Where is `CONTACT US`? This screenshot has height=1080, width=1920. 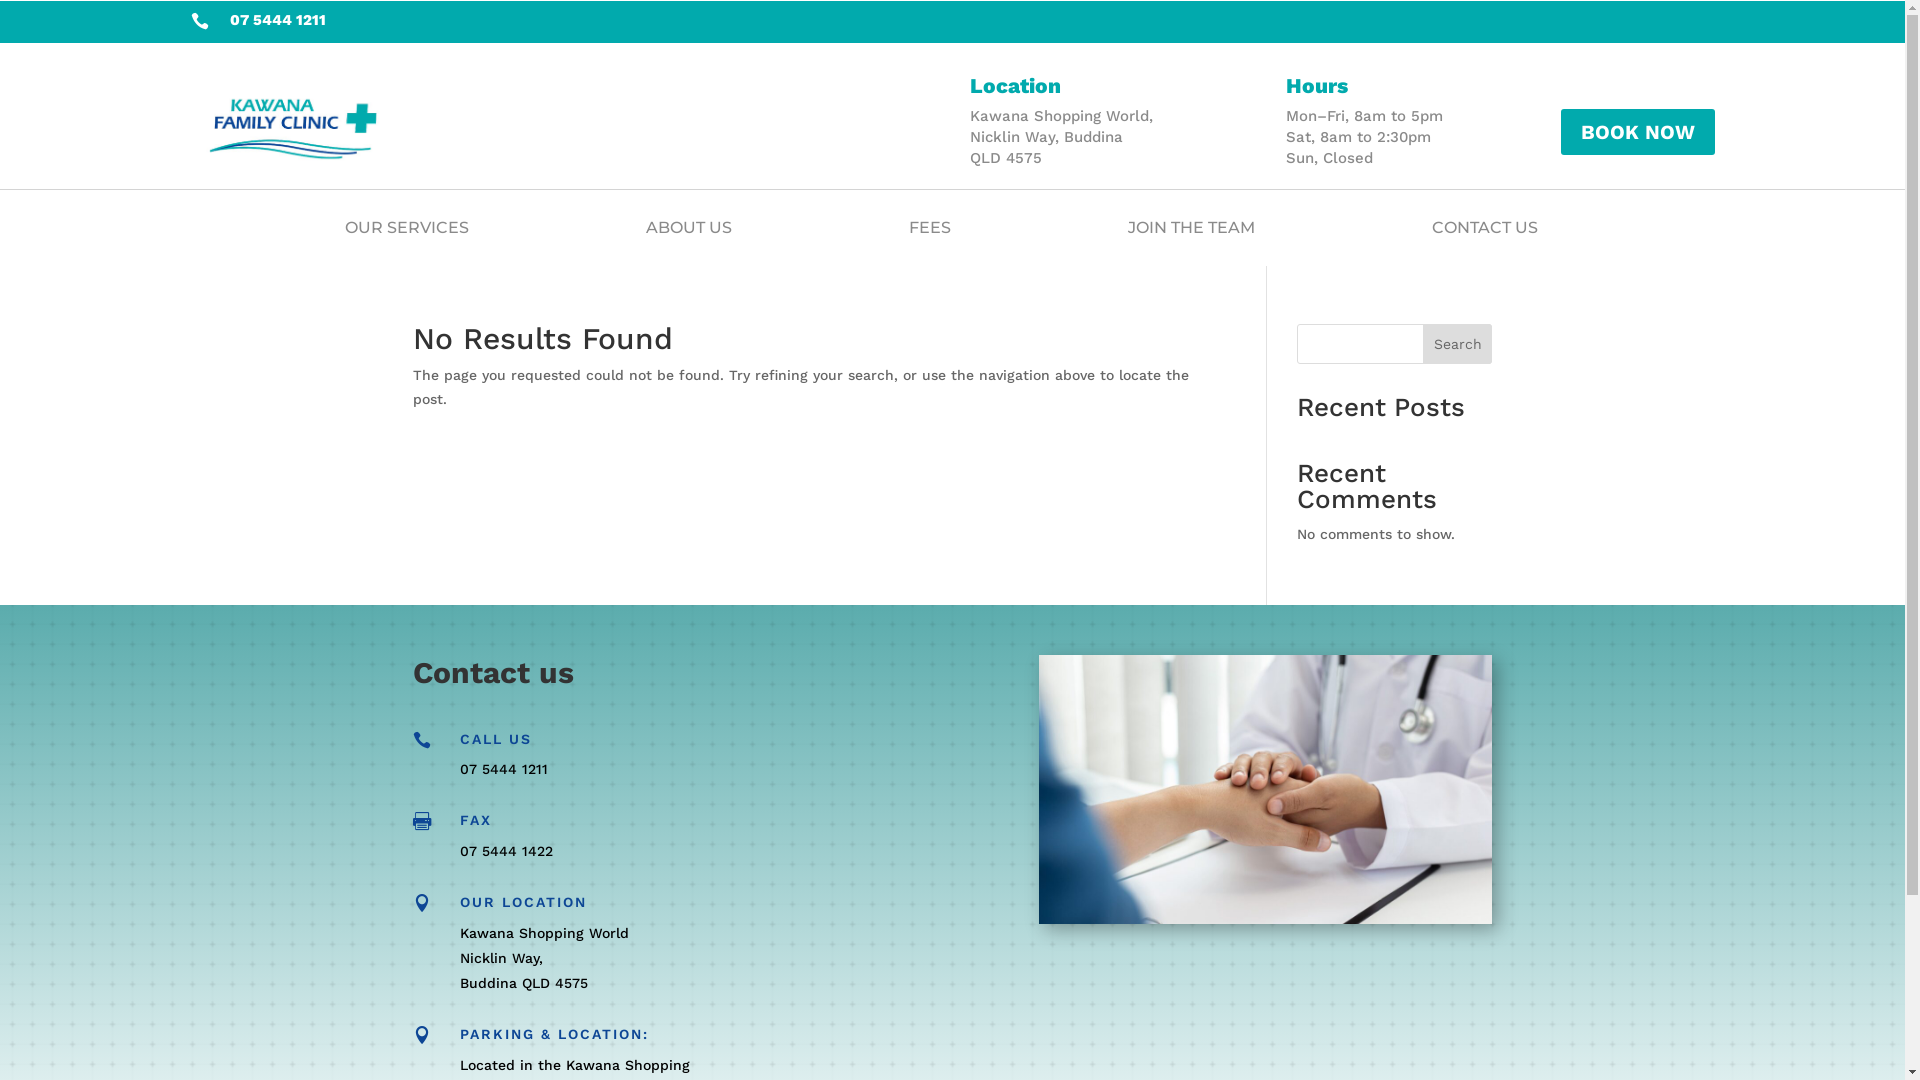 CONTACT US is located at coordinates (1485, 228).